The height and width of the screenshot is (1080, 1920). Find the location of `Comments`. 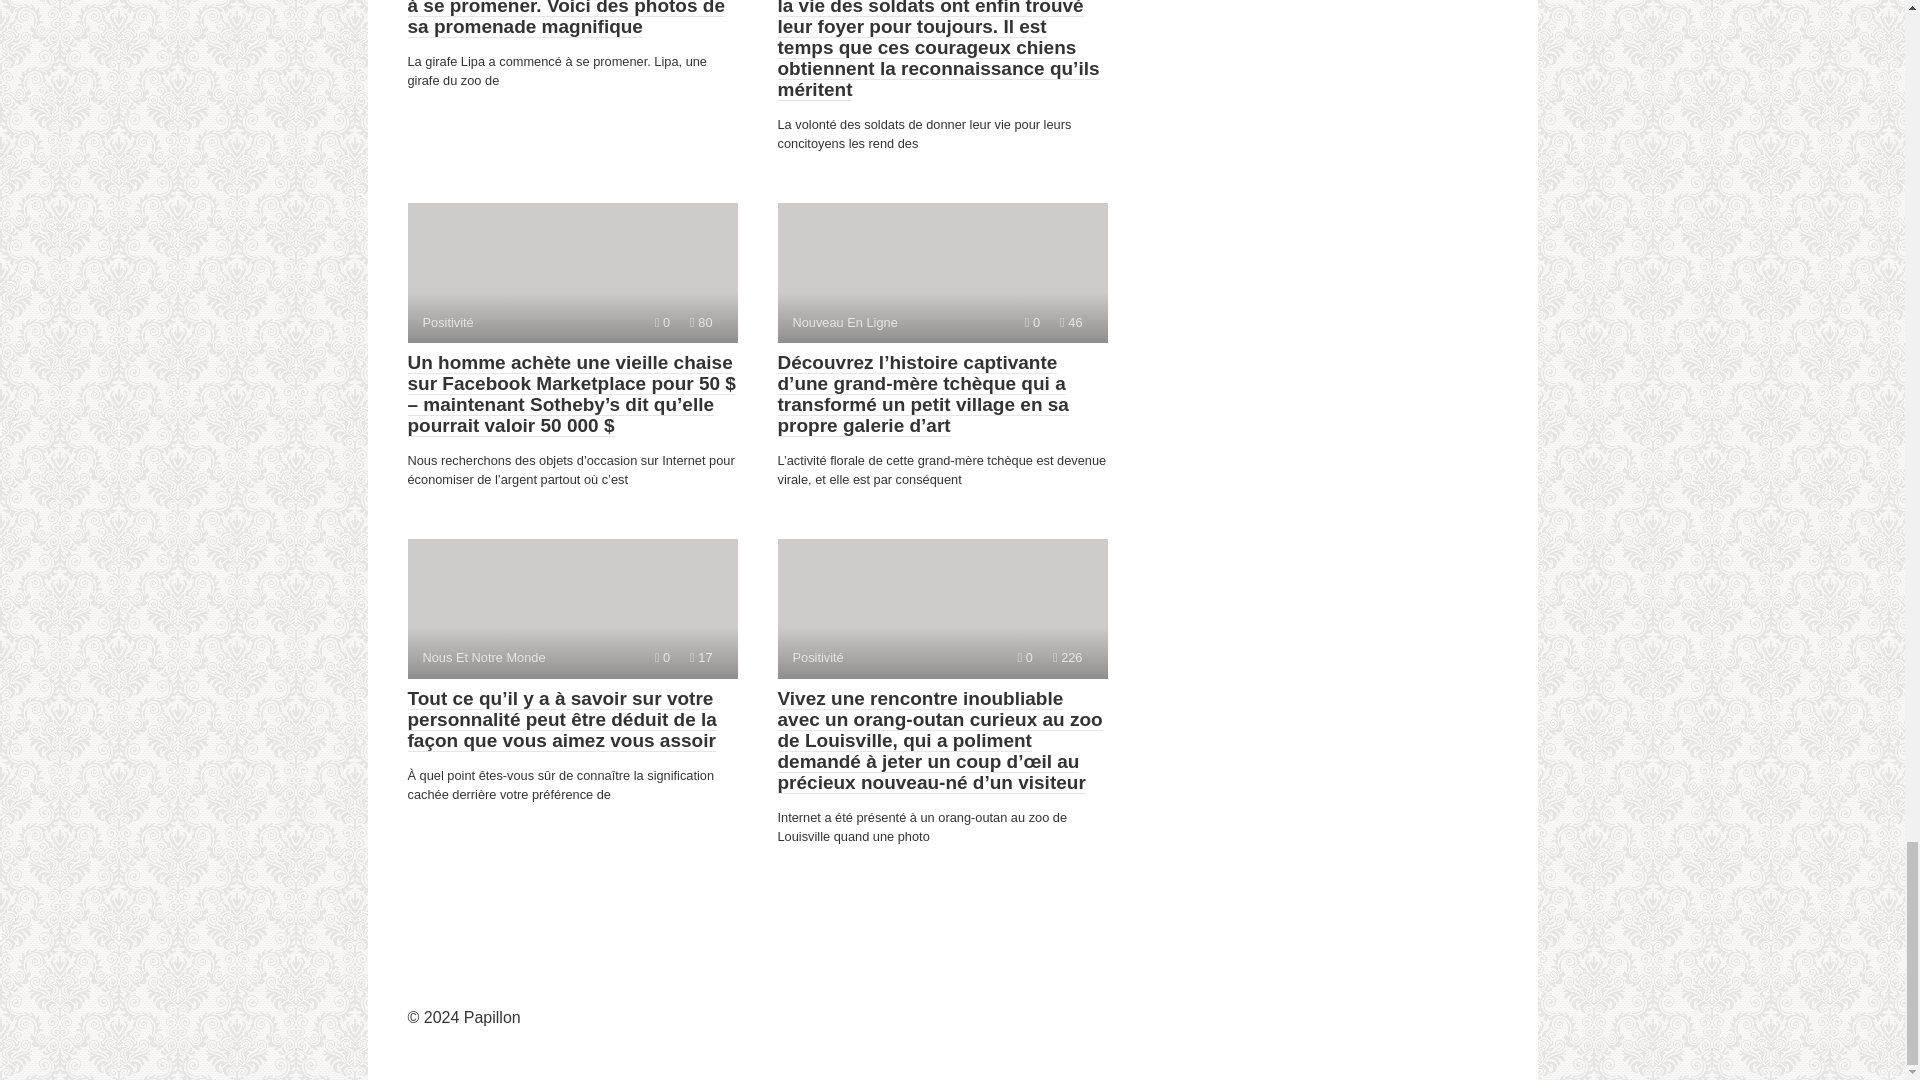

Comments is located at coordinates (662, 658).